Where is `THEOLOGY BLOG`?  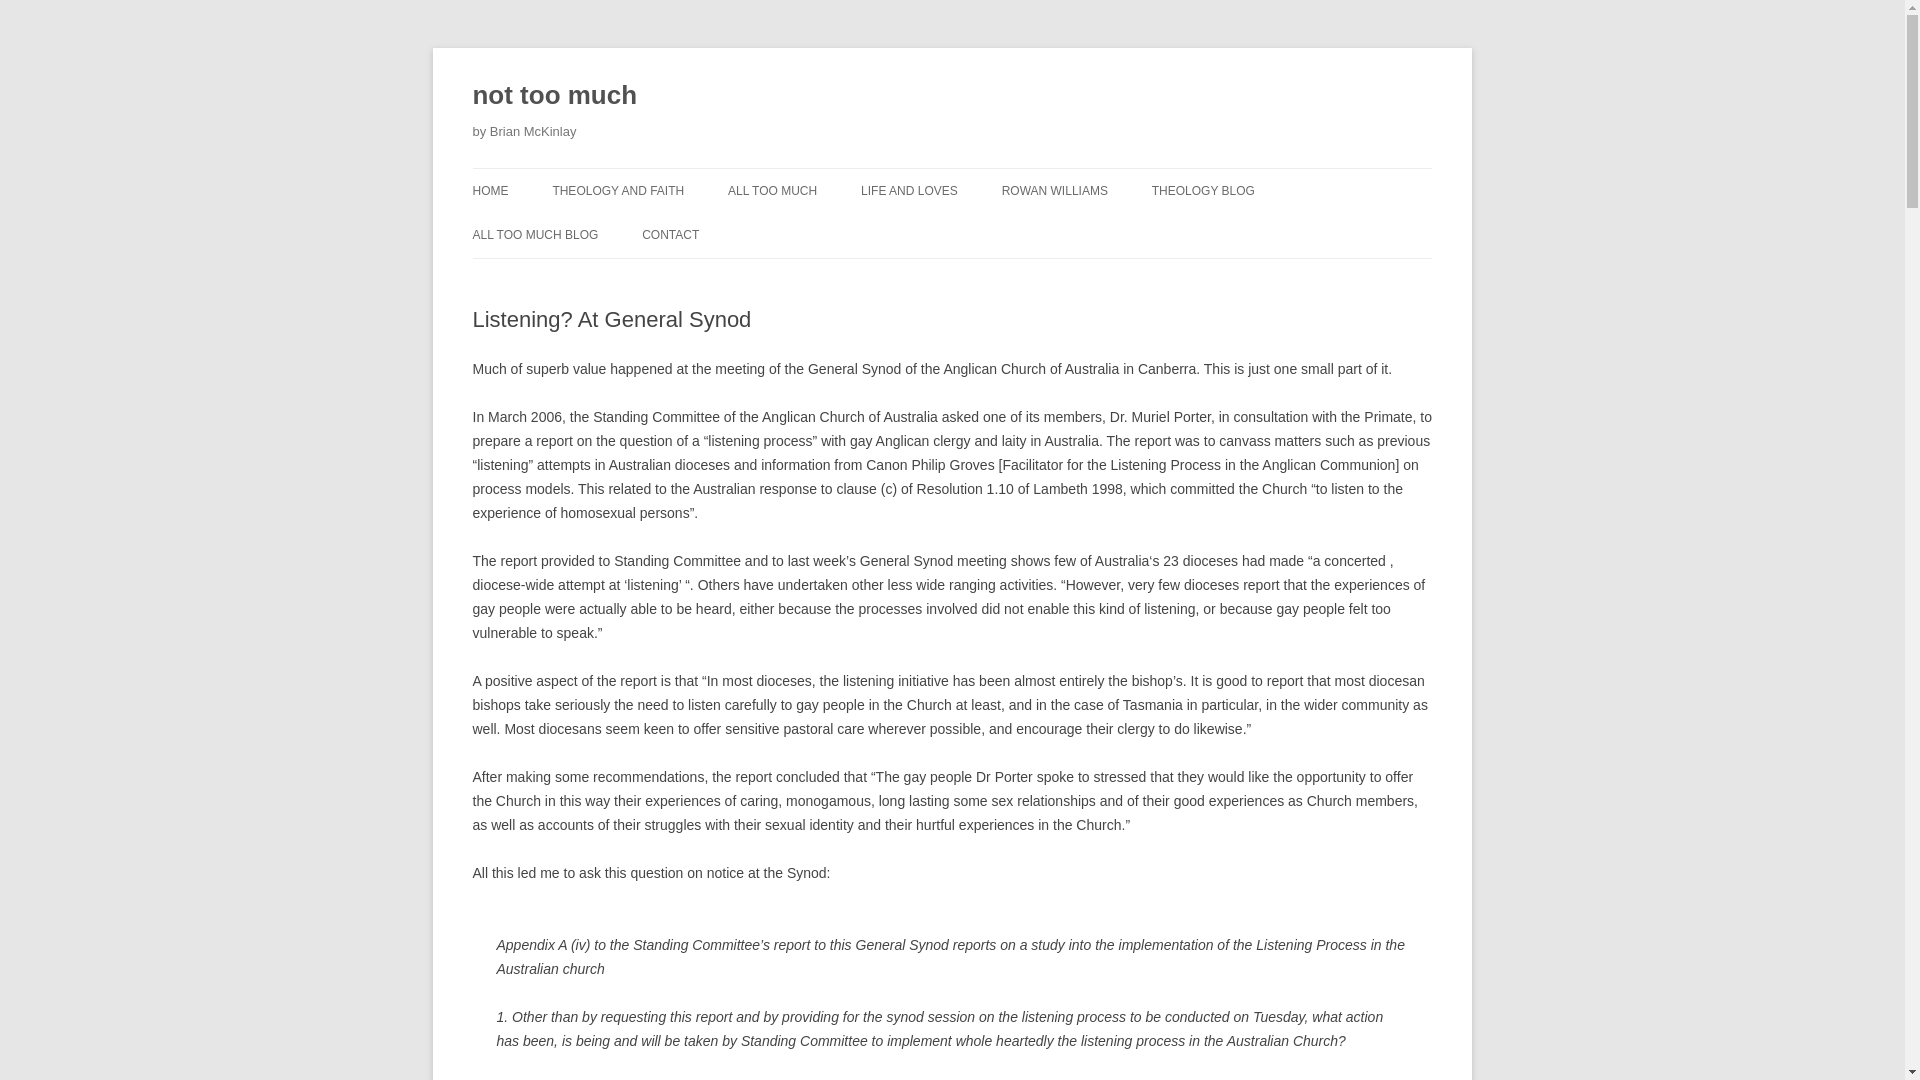 THEOLOGY BLOG is located at coordinates (1204, 190).